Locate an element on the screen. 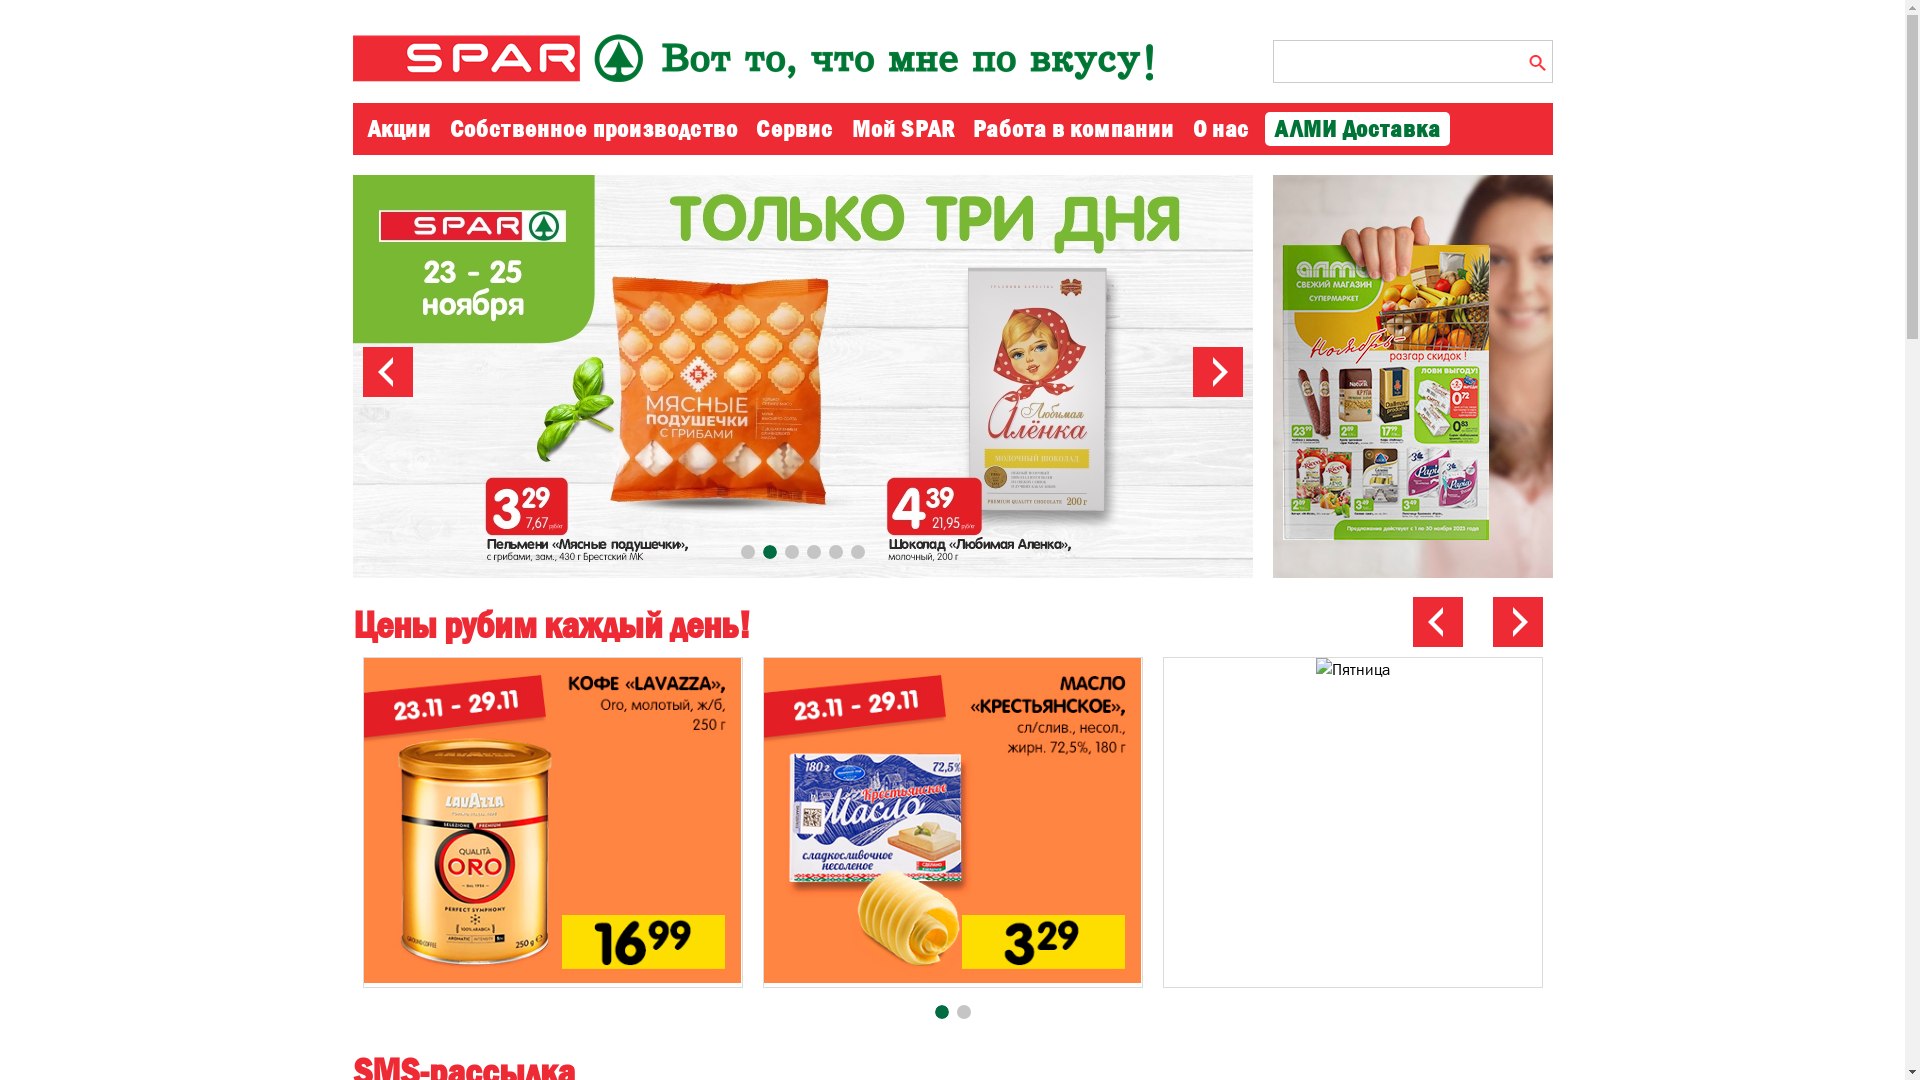  Previous is located at coordinates (1437, 622).